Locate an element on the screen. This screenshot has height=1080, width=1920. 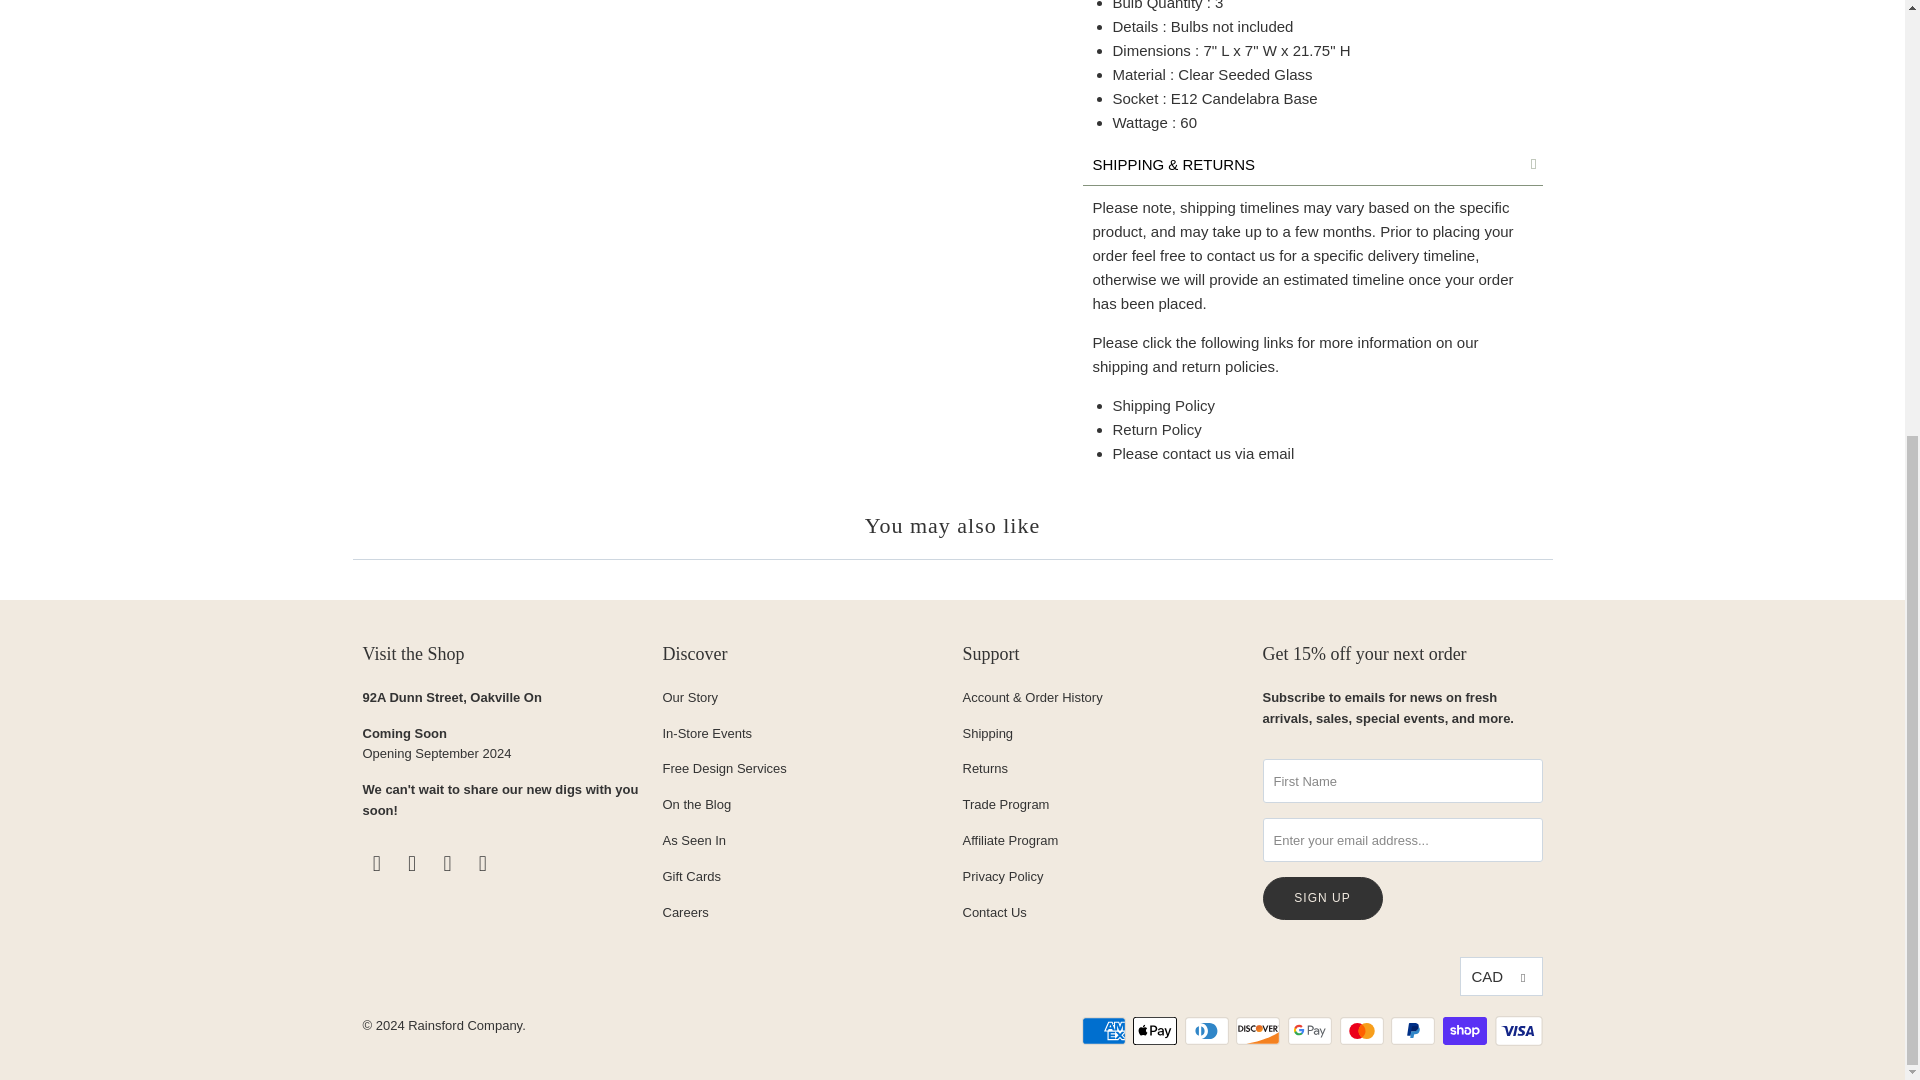
Mastercard is located at coordinates (1364, 1031).